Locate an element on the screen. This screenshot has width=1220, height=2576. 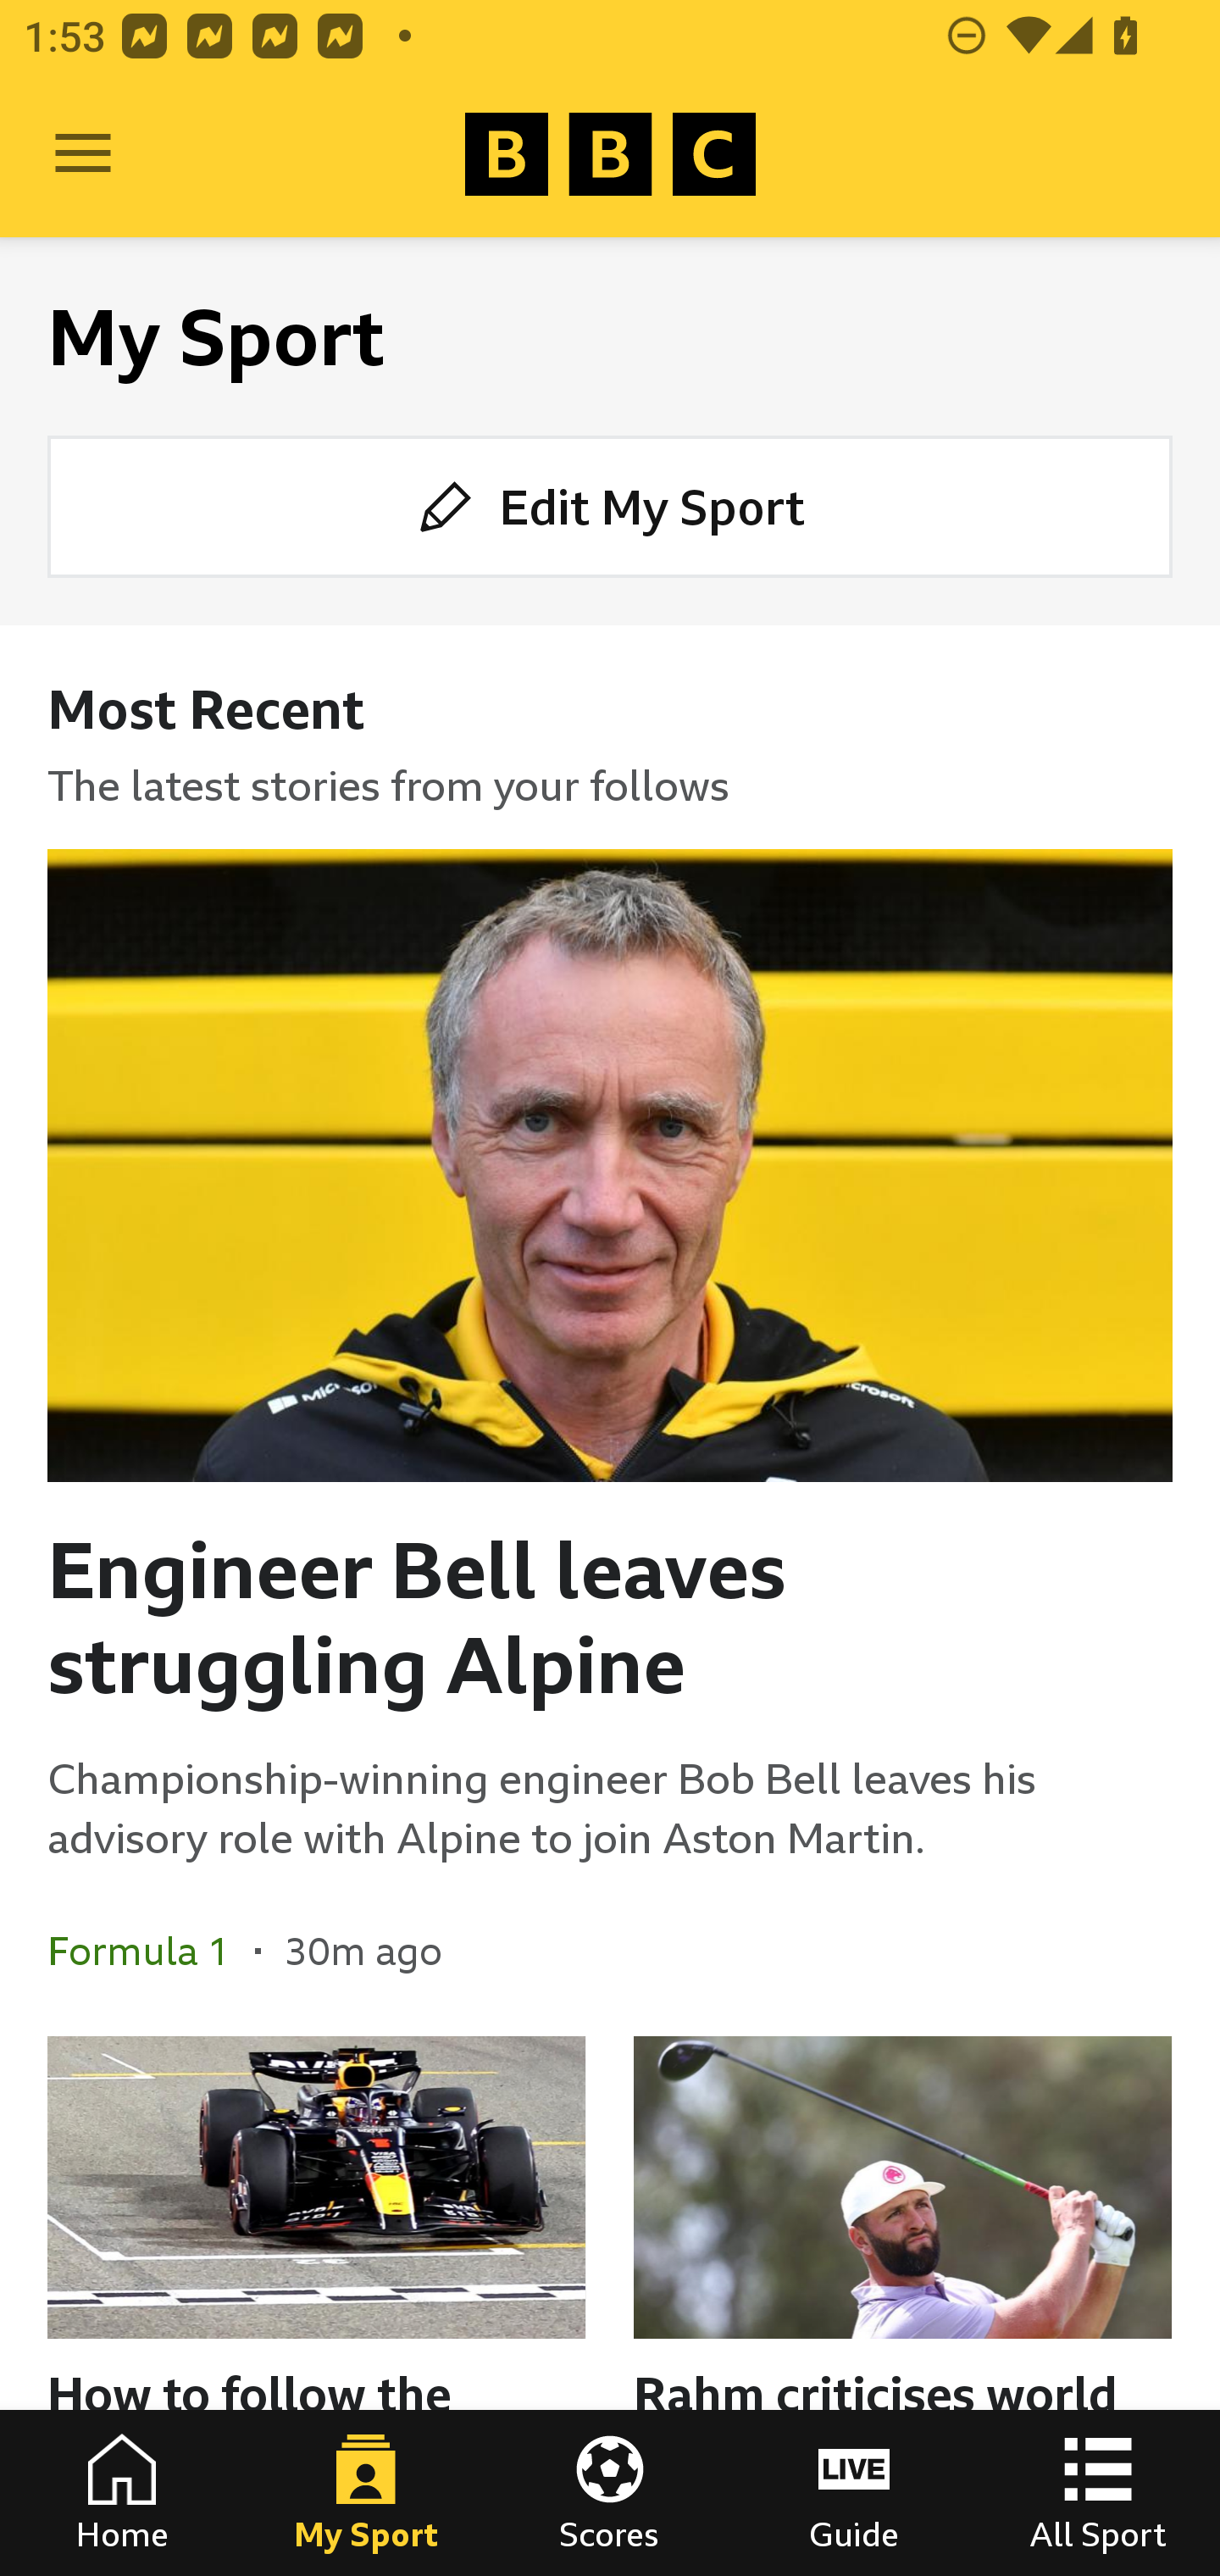
All Sport is located at coordinates (1098, 2493).